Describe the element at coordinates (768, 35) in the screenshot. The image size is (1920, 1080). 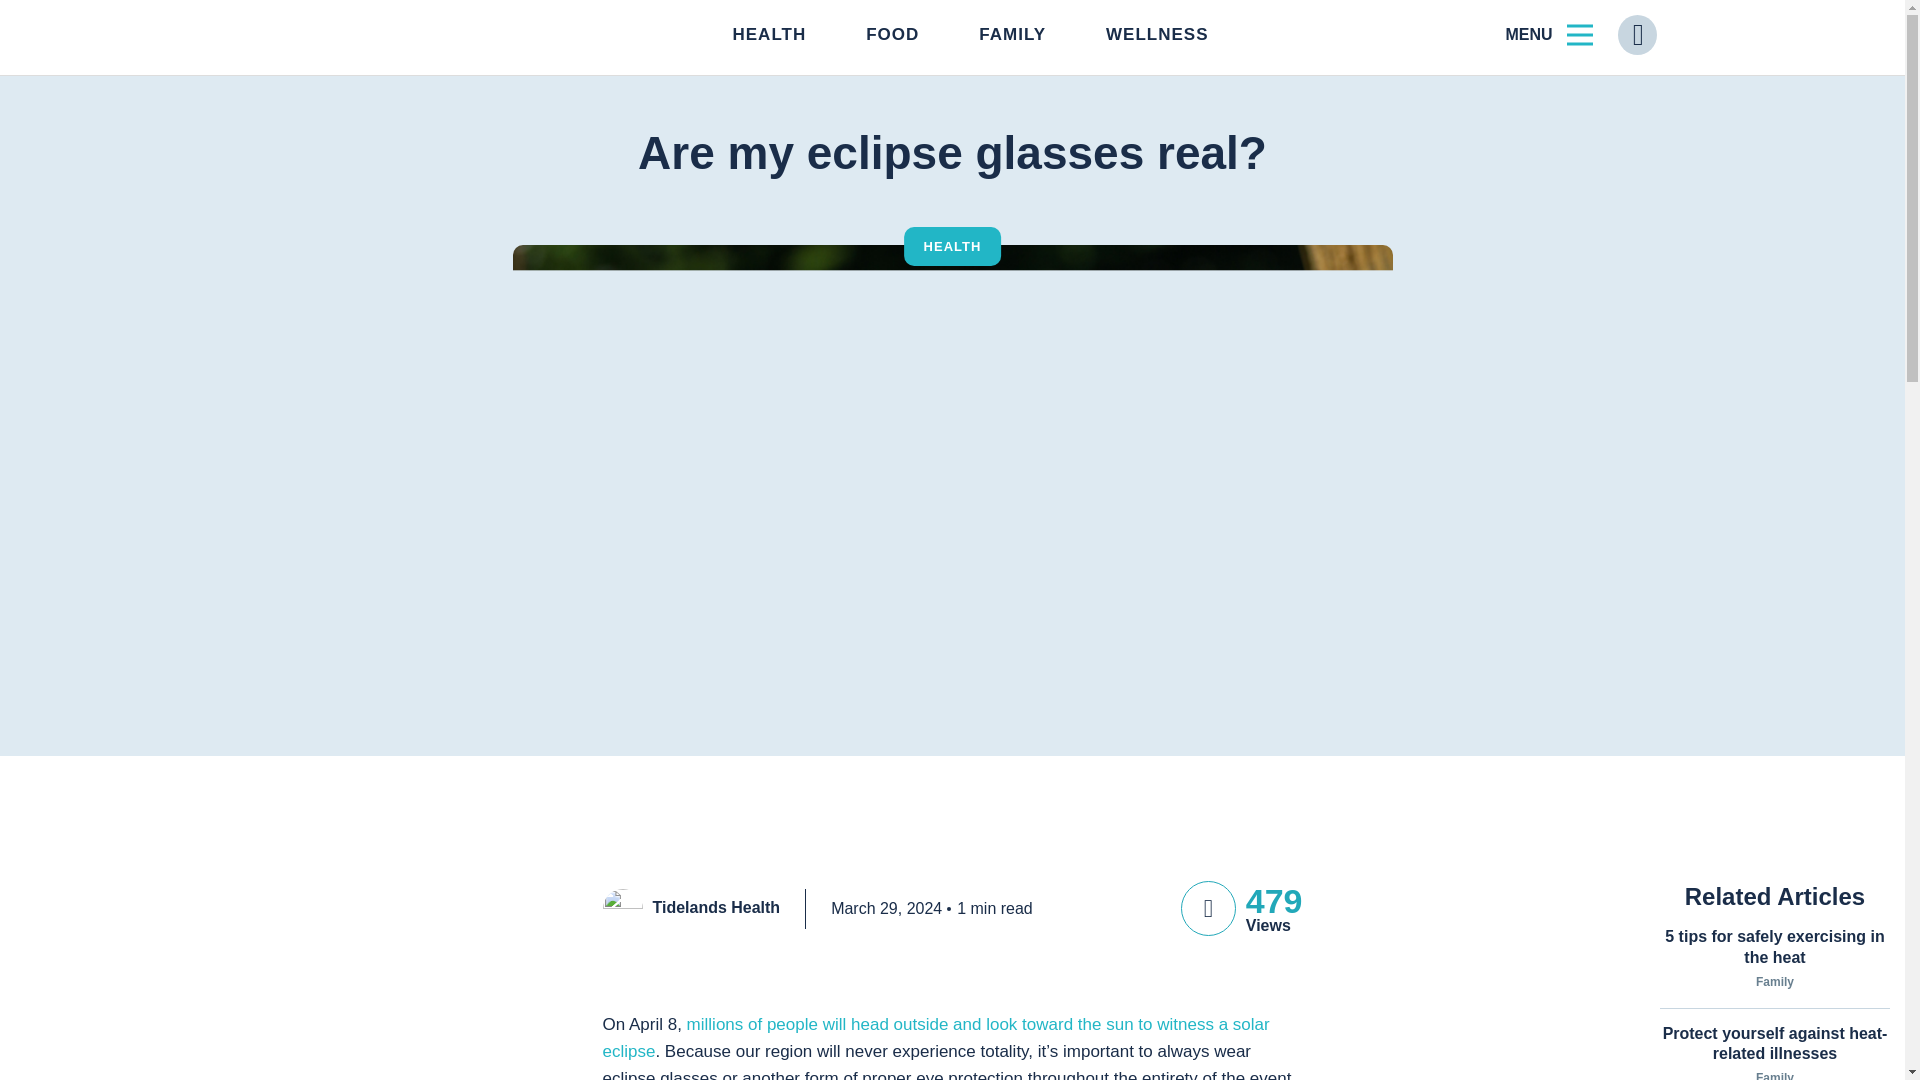
I see `Health` at that location.